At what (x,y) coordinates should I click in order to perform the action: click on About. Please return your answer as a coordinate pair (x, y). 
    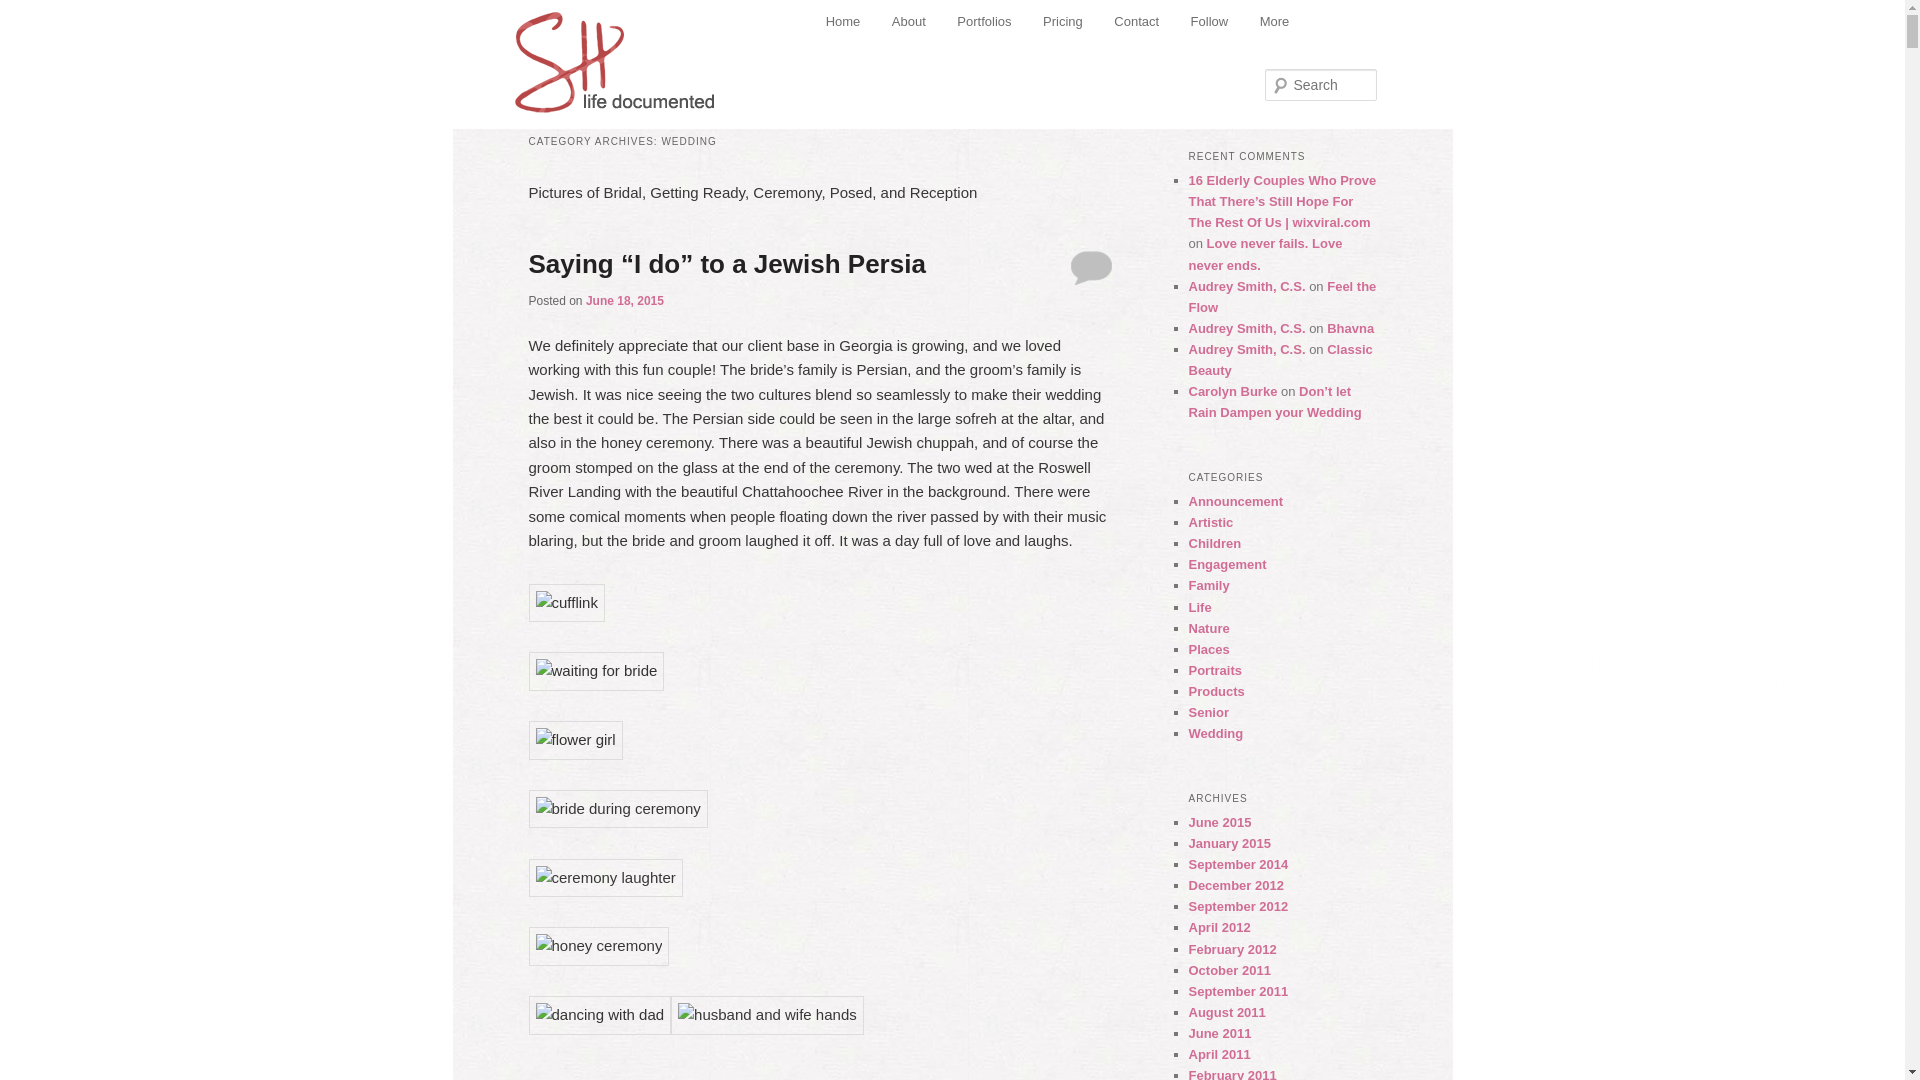
    Looking at the image, I should click on (908, 22).